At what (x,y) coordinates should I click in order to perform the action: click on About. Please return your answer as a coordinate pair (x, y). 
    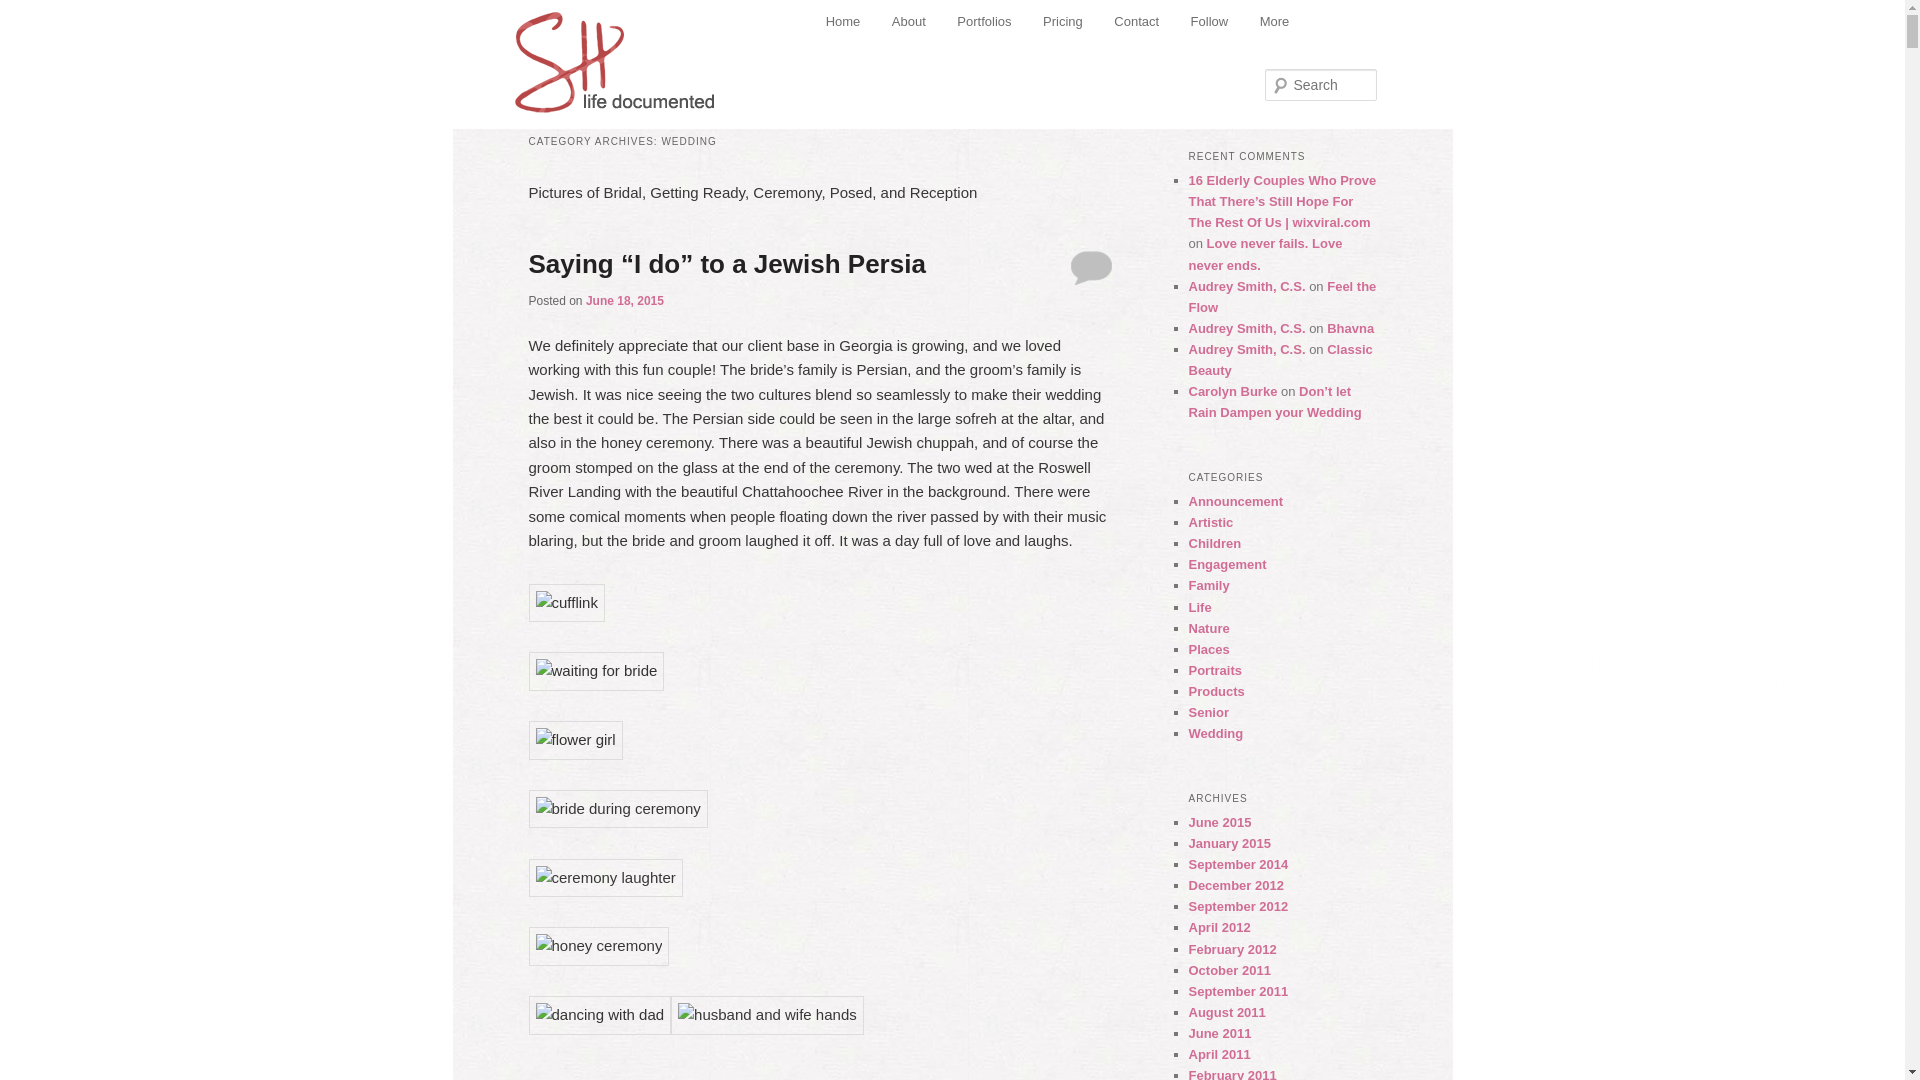
    Looking at the image, I should click on (908, 22).